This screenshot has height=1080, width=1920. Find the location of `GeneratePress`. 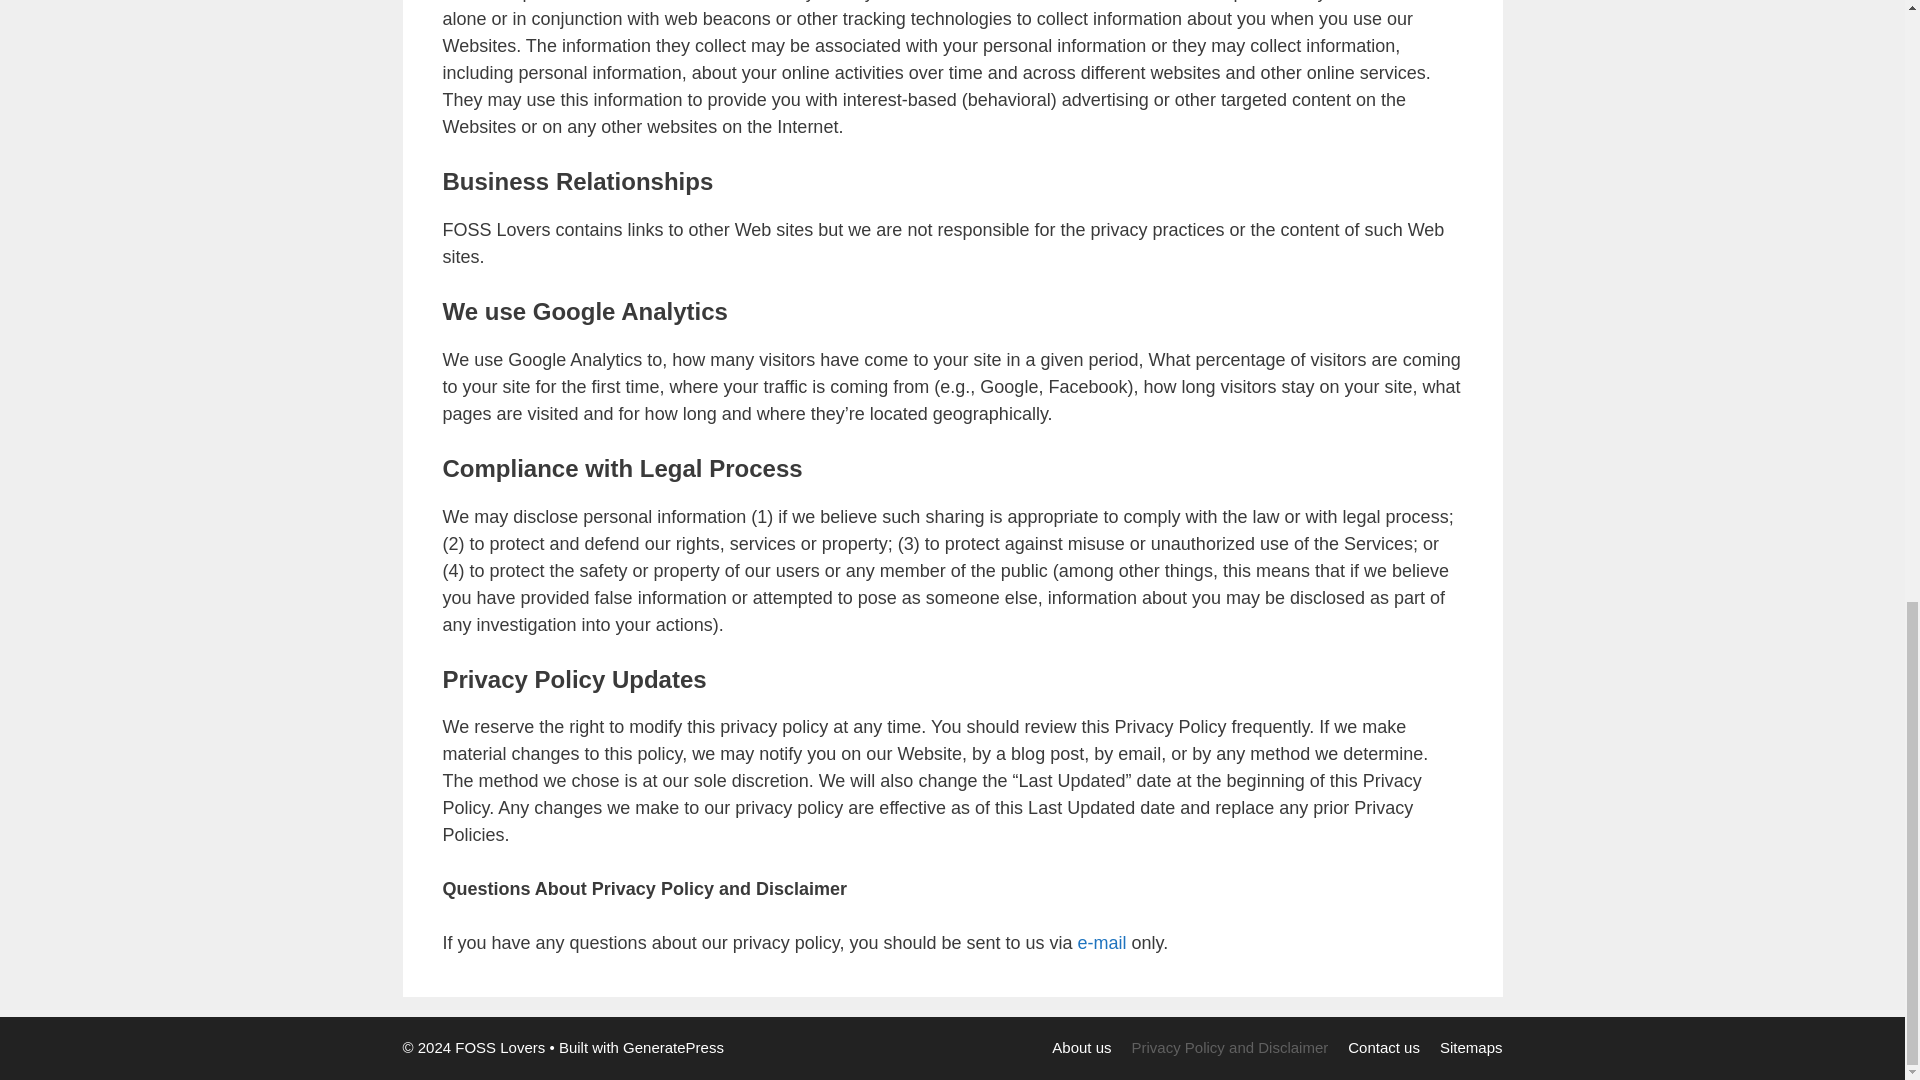

GeneratePress is located at coordinates (672, 1047).